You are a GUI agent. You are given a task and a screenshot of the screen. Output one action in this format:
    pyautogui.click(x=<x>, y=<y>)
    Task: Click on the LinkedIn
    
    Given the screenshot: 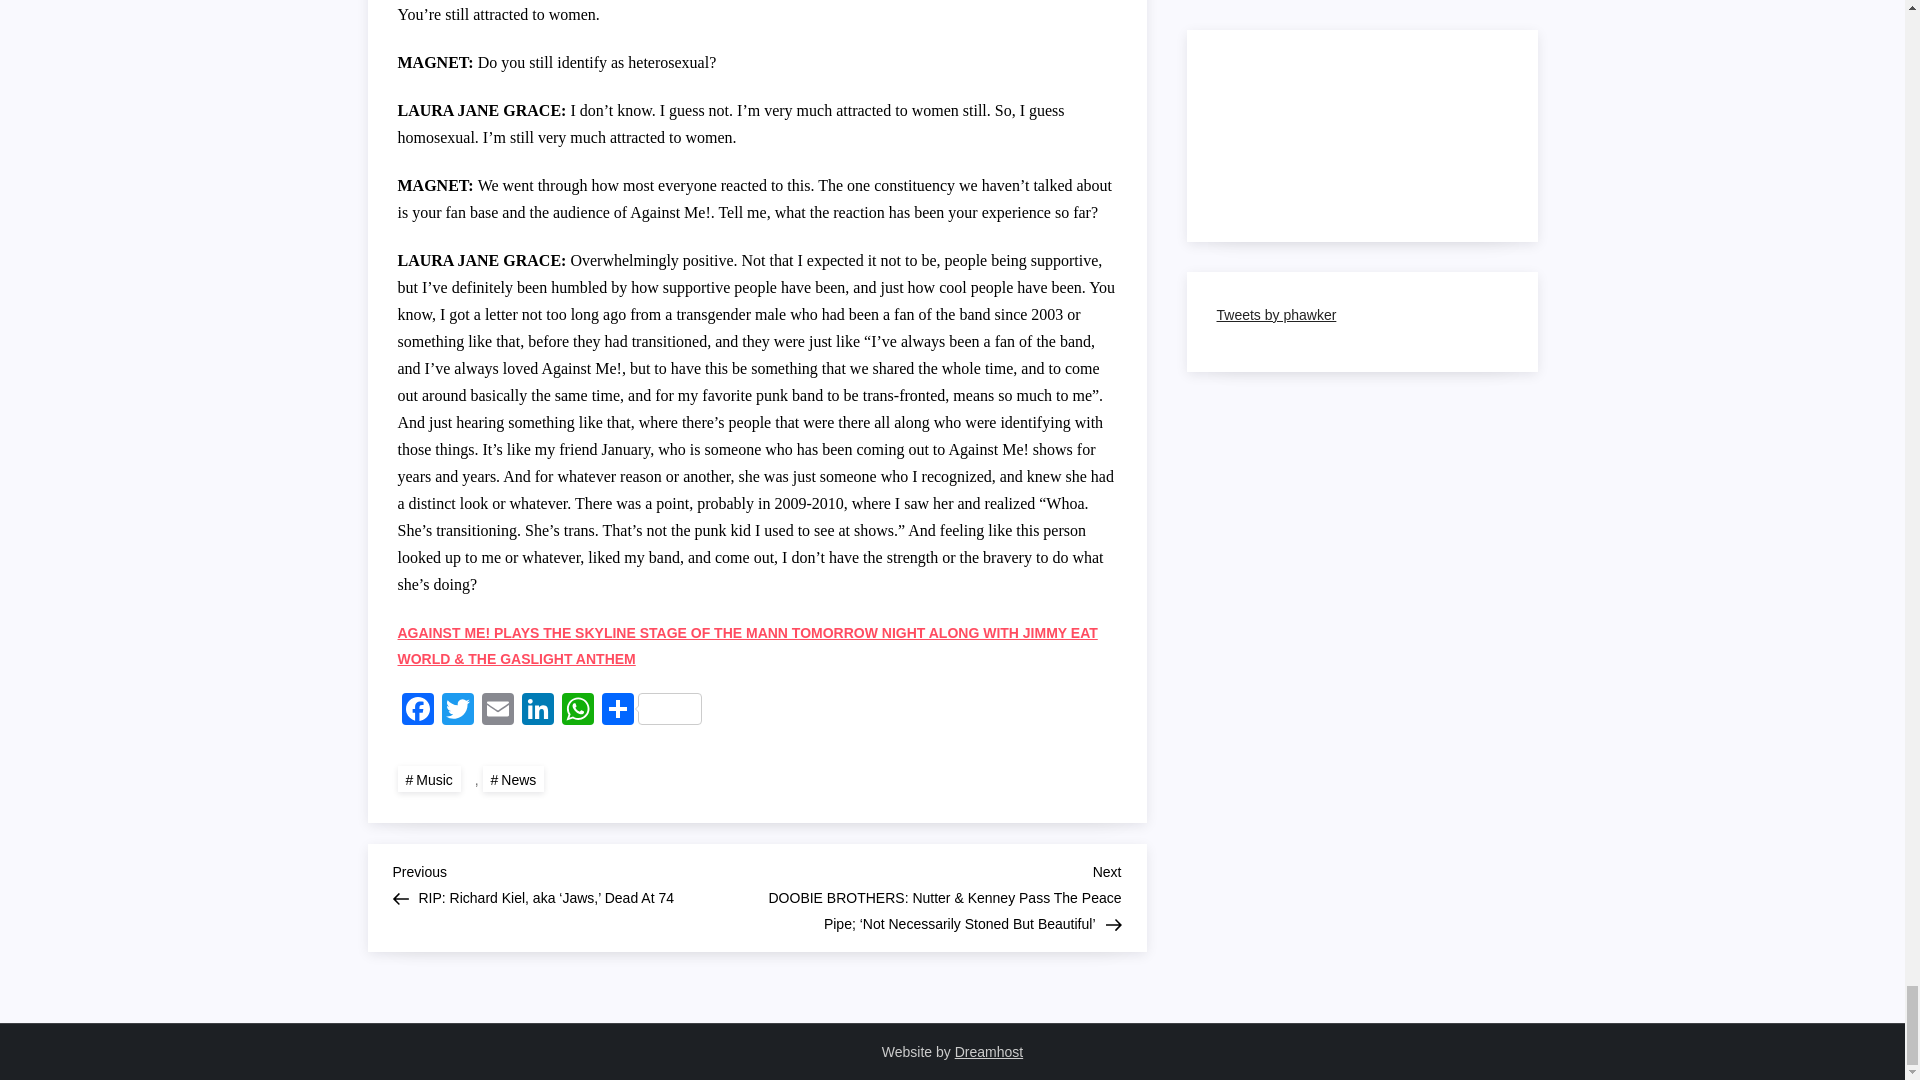 What is the action you would take?
    pyautogui.click(x=538, y=712)
    